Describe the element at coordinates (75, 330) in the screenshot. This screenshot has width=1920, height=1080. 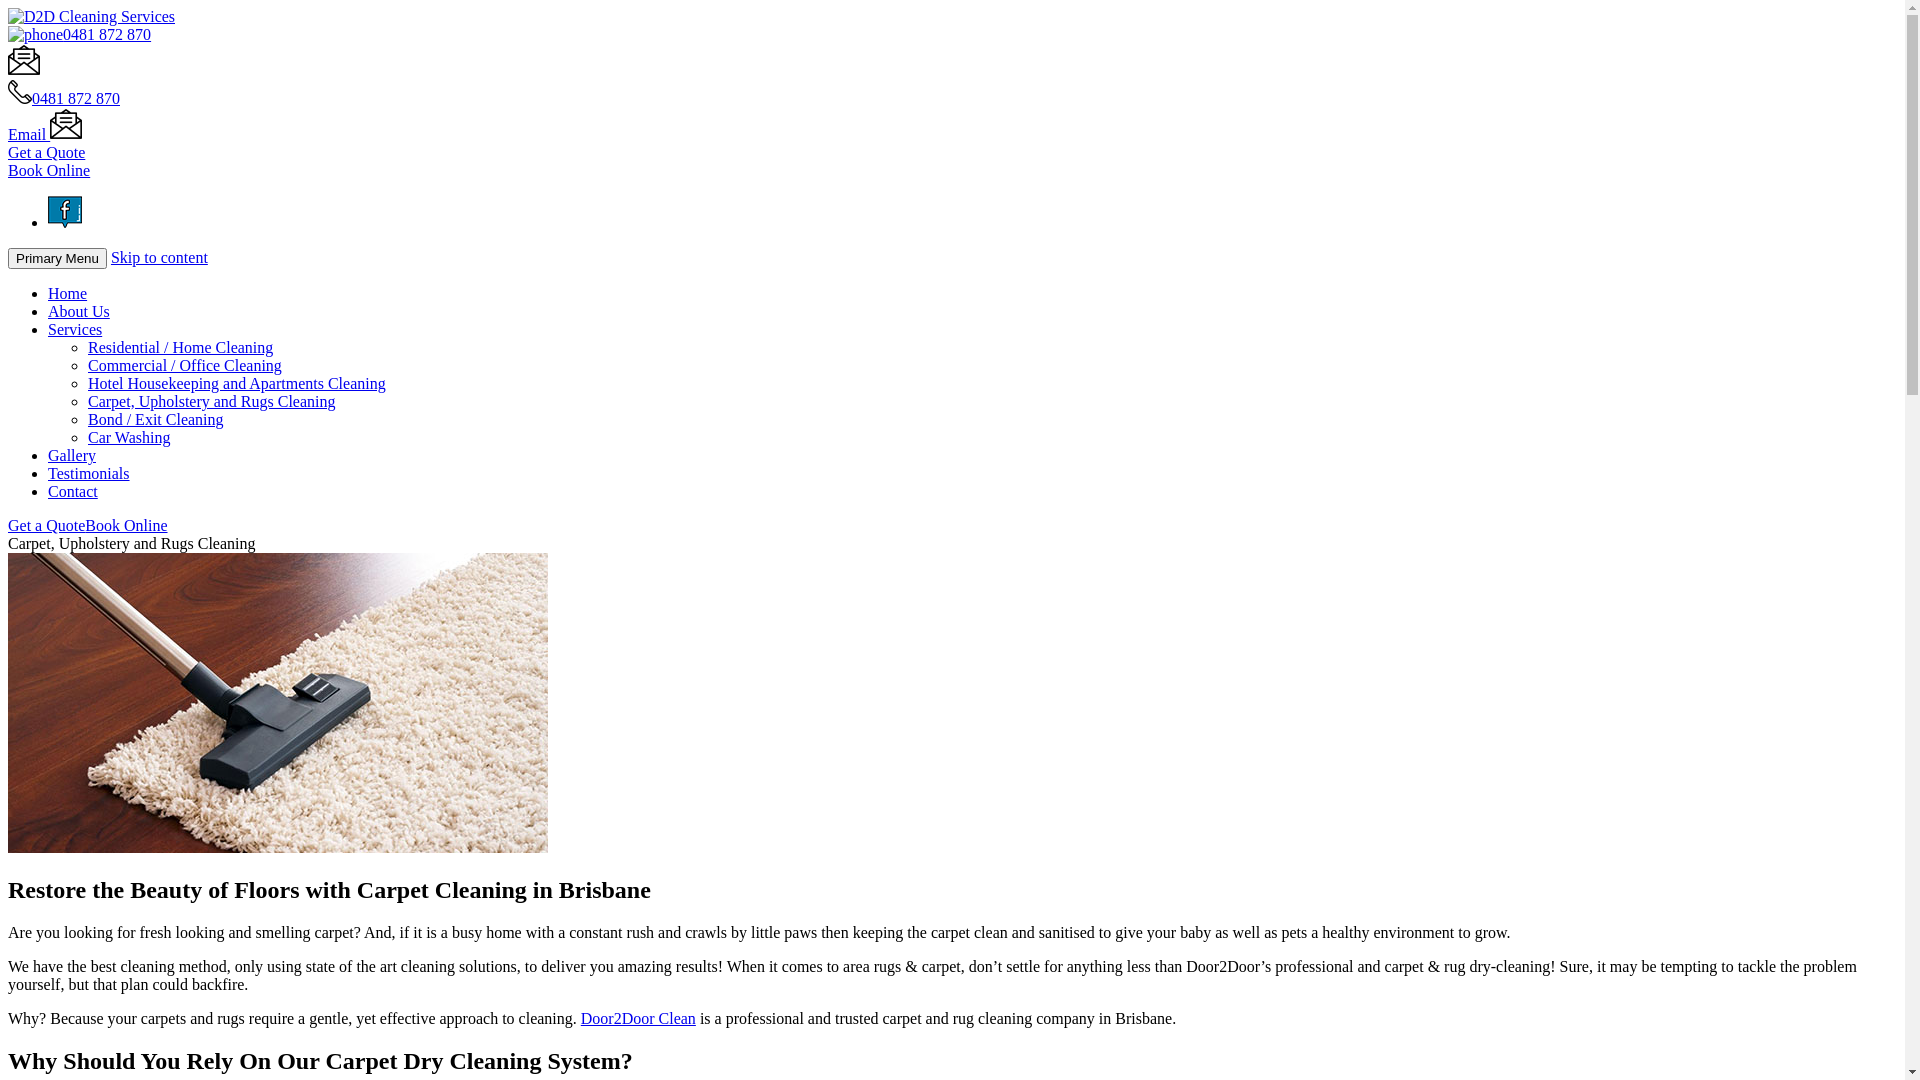
I see `Services` at that location.